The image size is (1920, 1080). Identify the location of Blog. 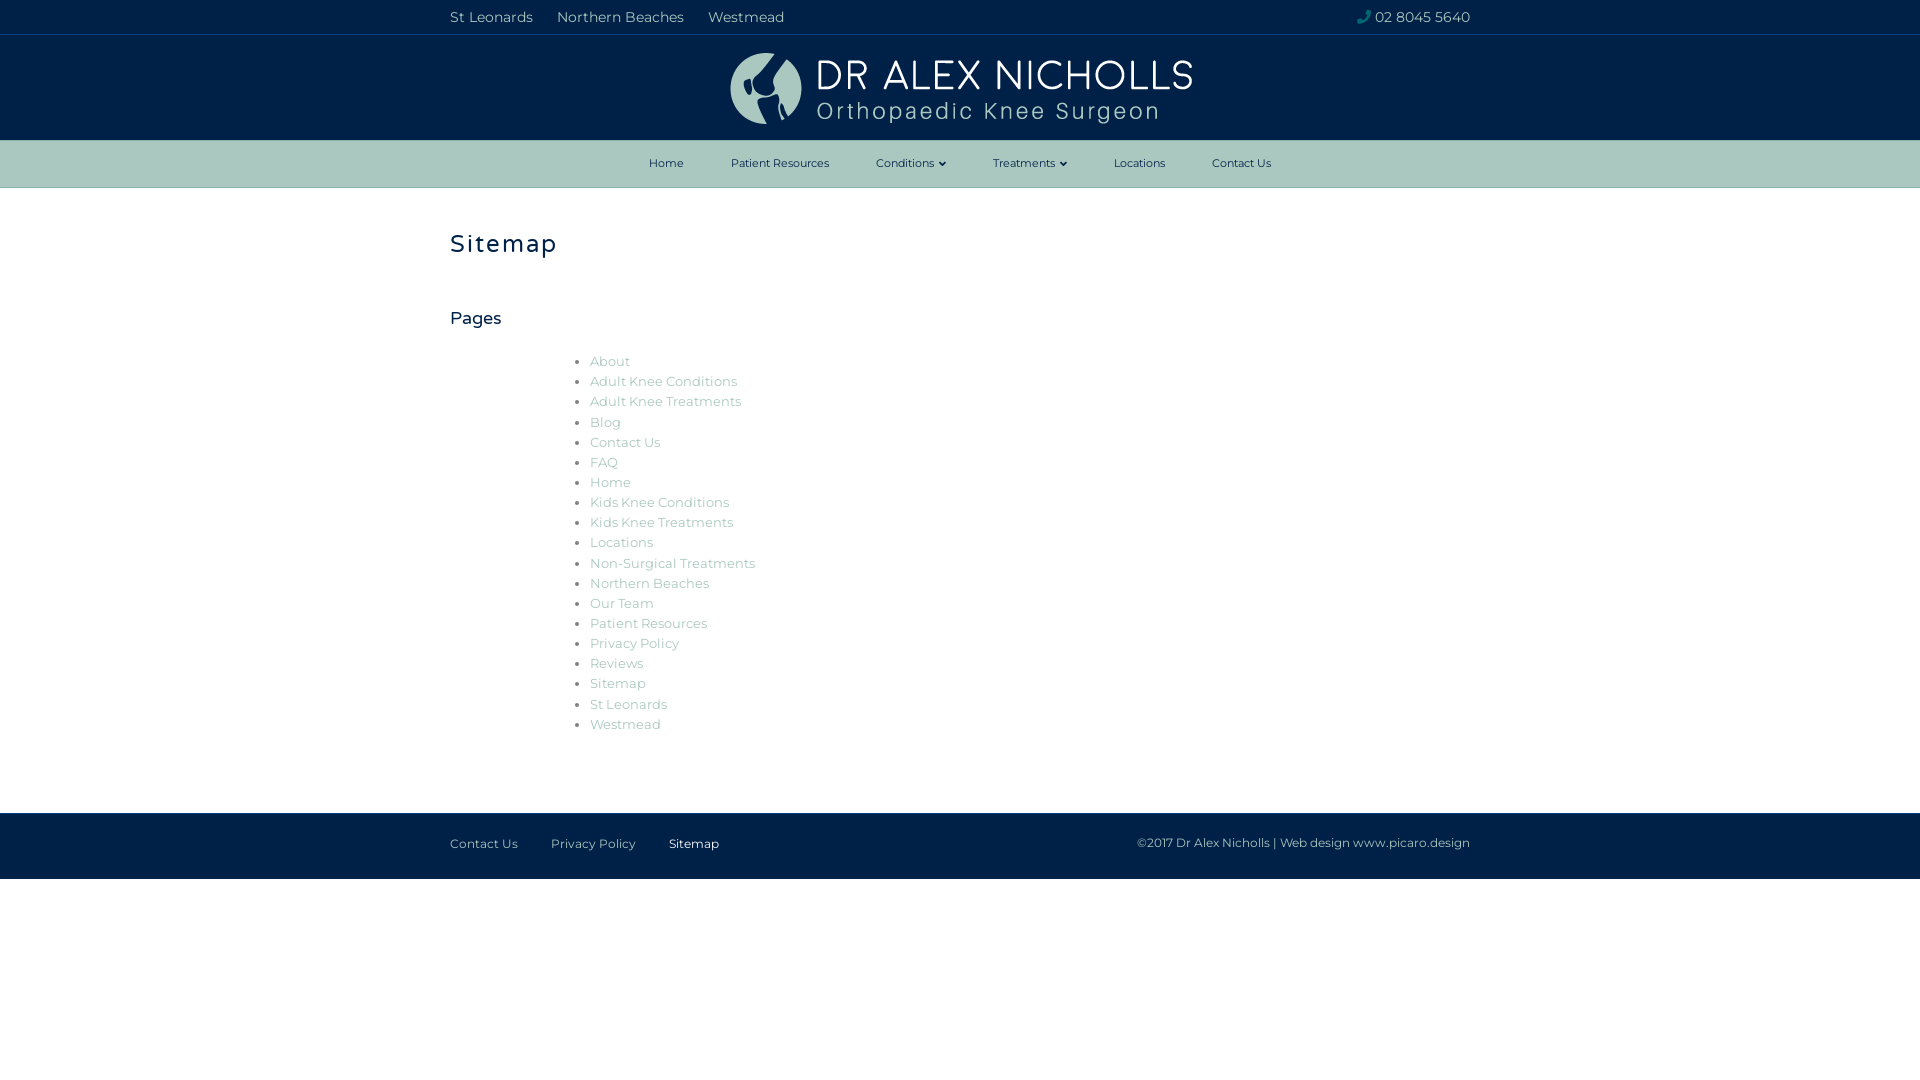
(606, 422).